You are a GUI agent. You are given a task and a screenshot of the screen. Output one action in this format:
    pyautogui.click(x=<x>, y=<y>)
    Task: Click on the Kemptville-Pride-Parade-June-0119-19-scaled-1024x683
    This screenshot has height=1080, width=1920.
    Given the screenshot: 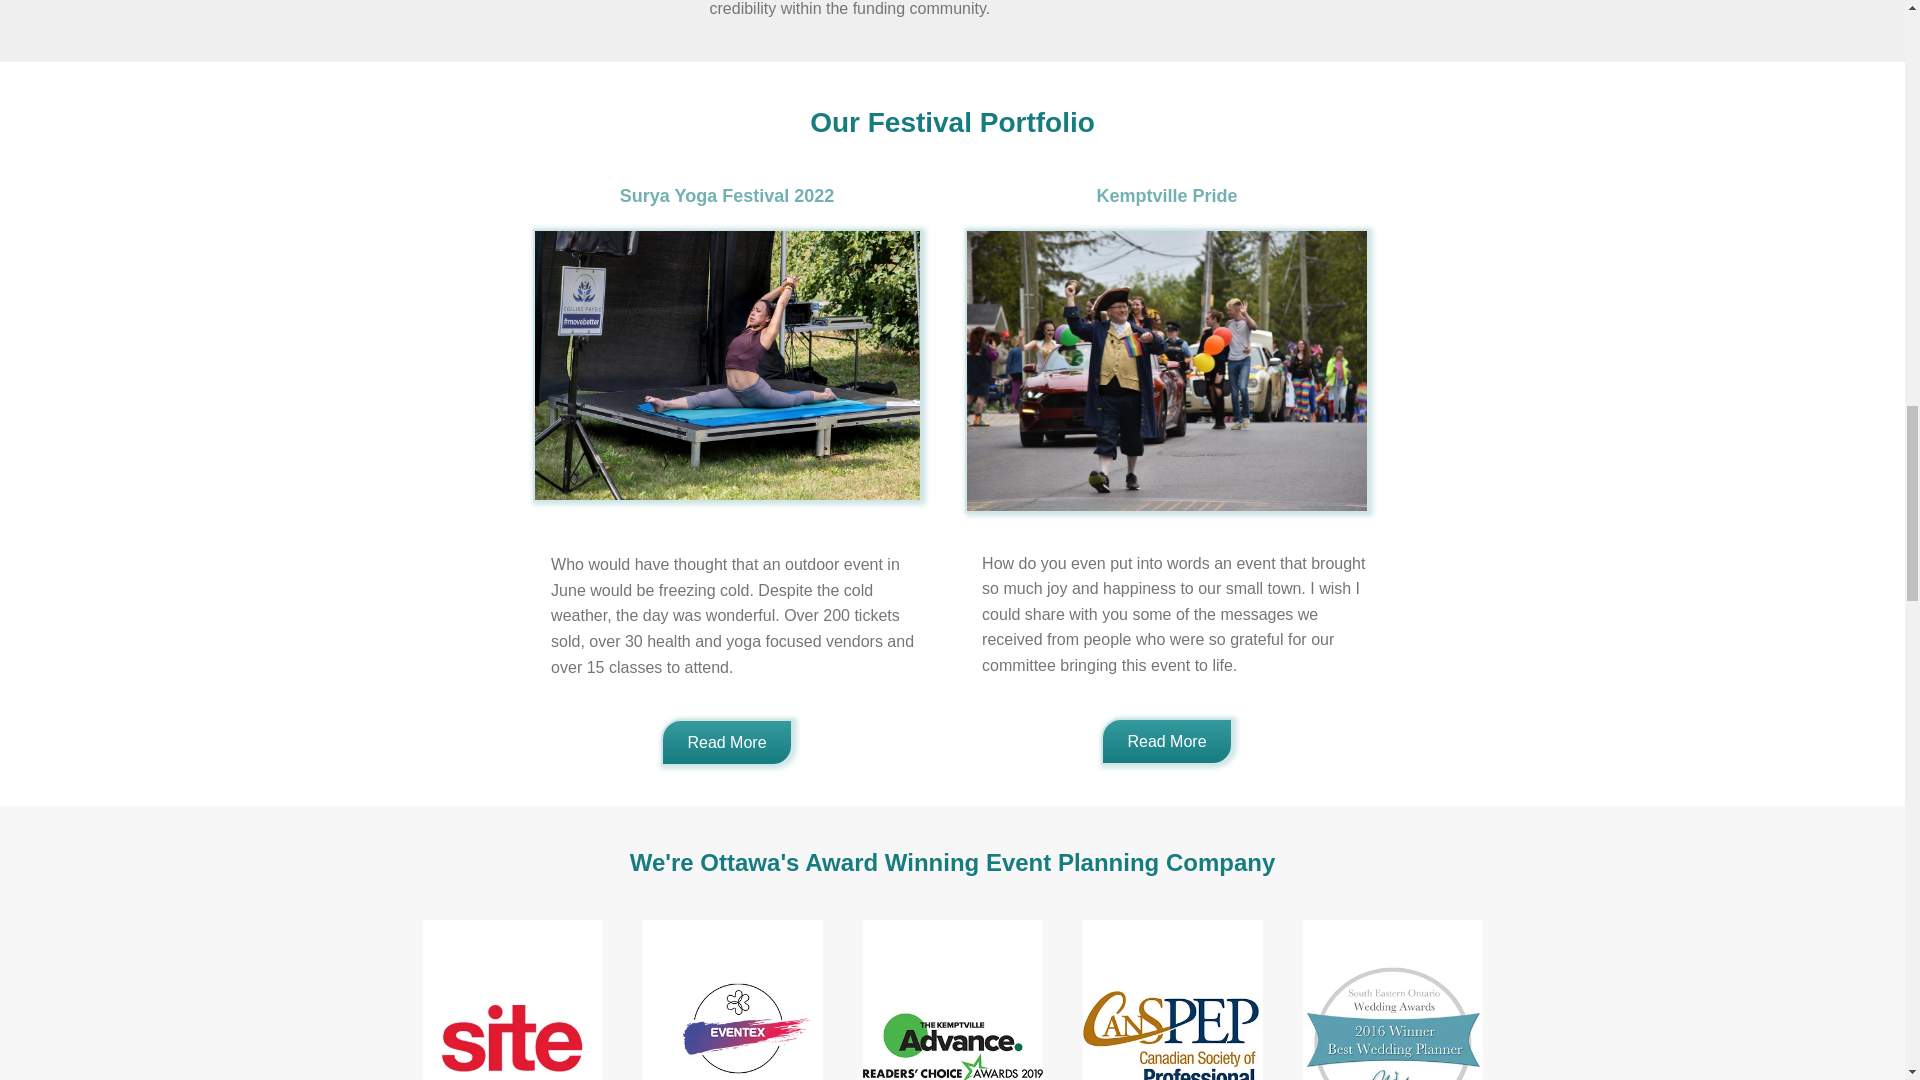 What is the action you would take?
    pyautogui.click(x=1167, y=370)
    